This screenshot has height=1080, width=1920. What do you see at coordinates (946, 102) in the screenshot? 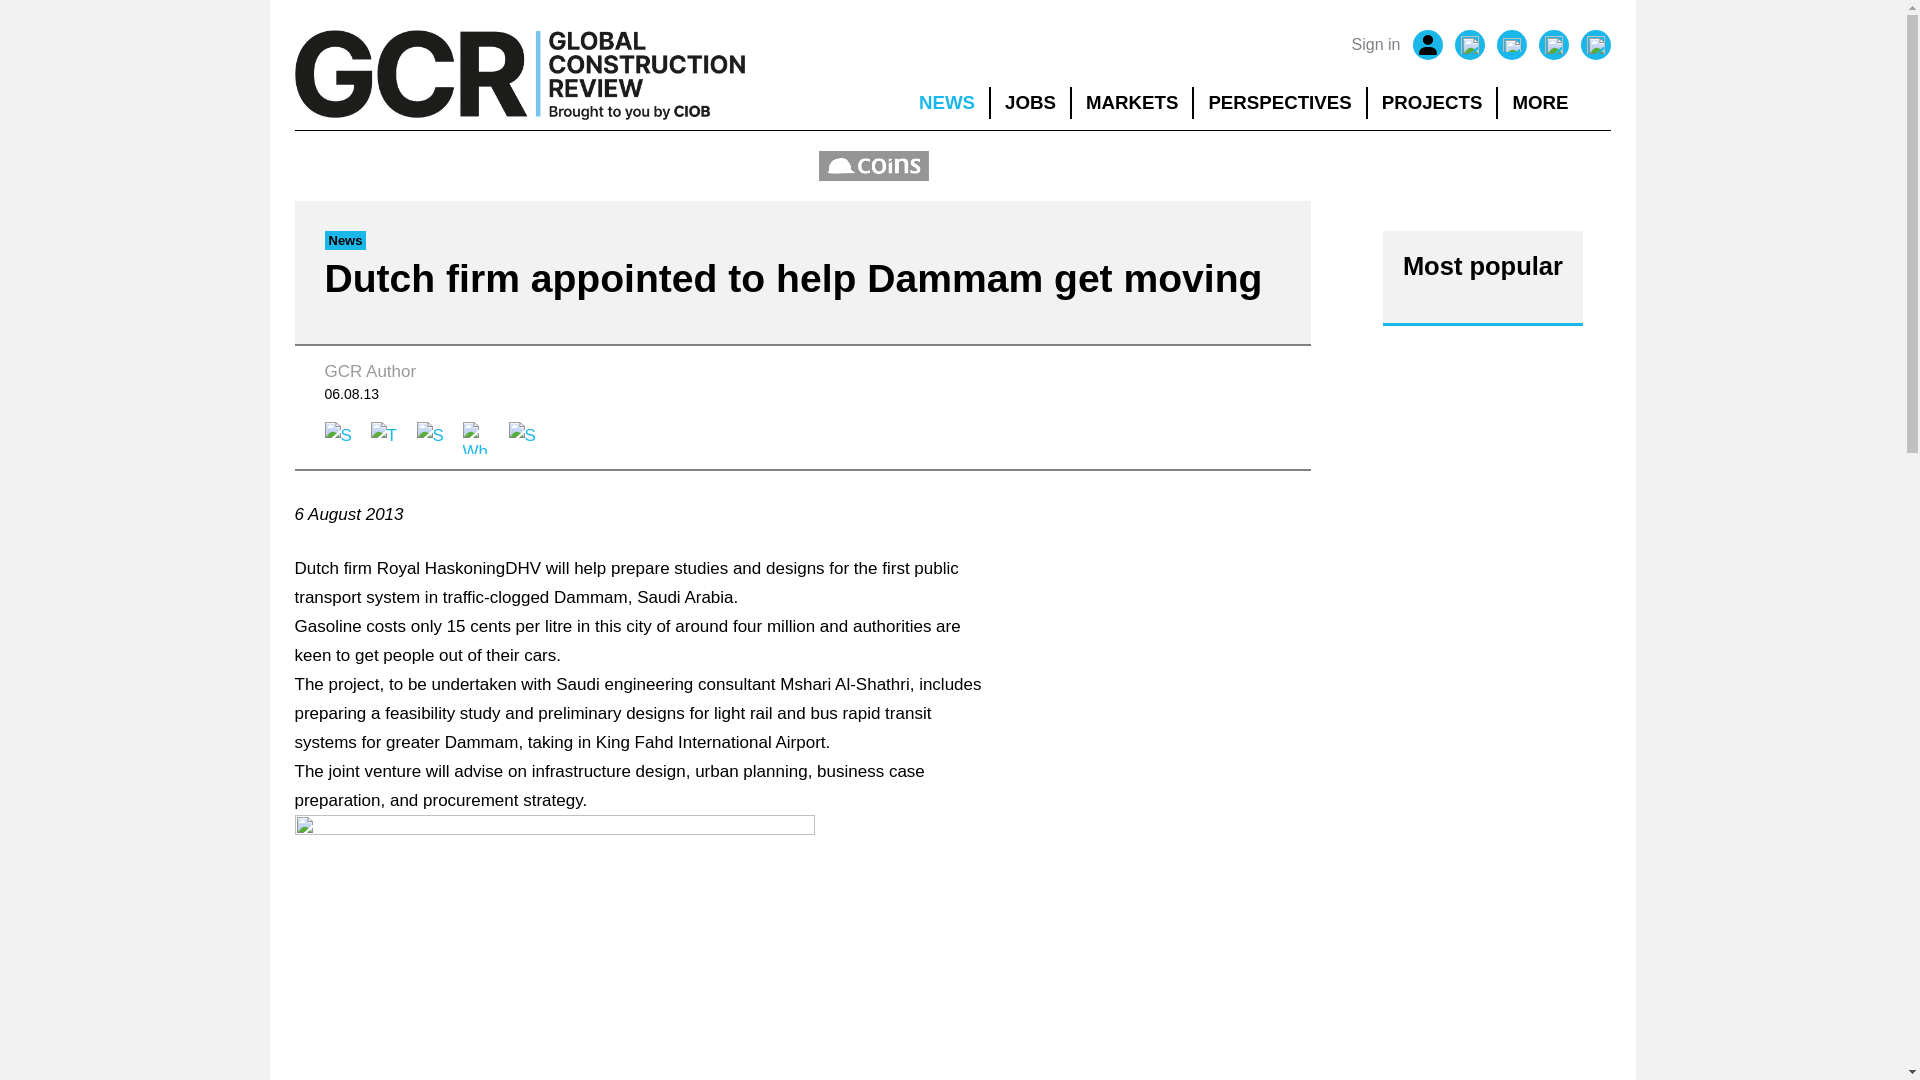
I see `NEWS` at bounding box center [946, 102].